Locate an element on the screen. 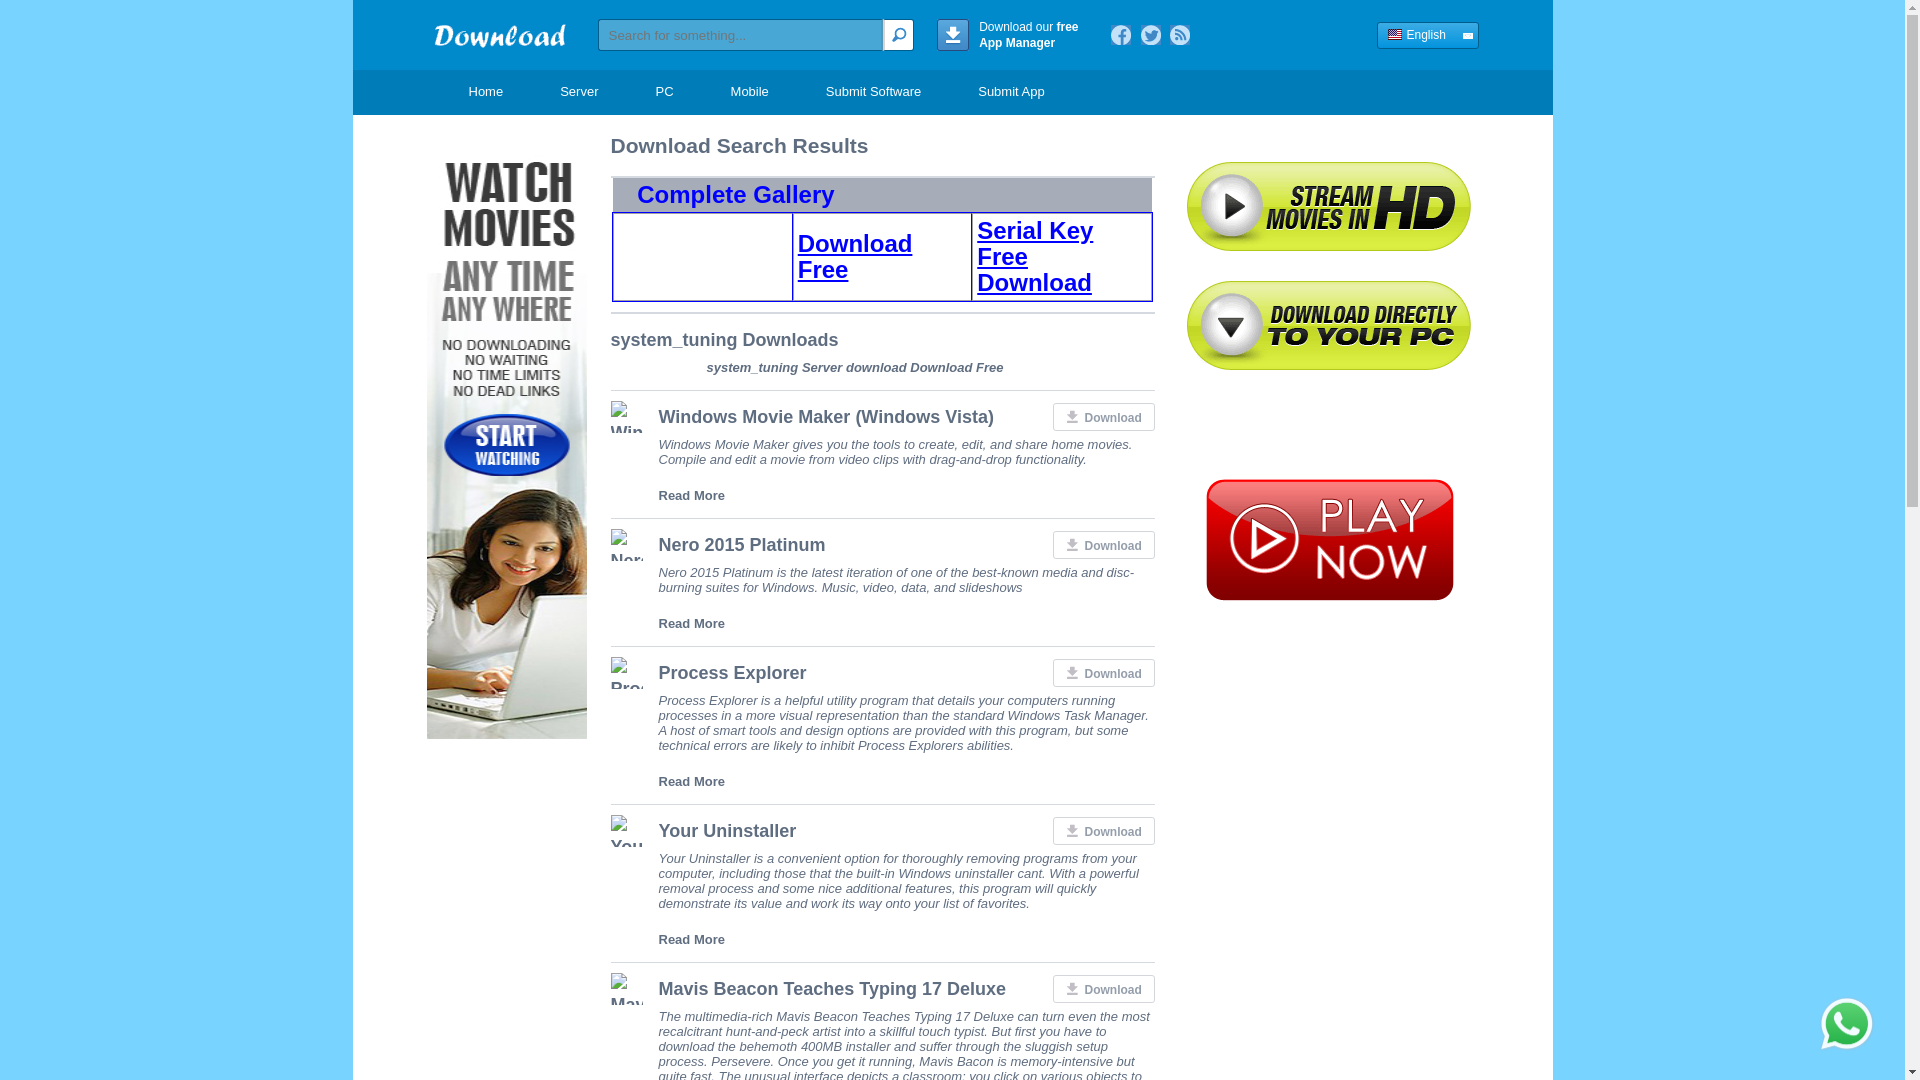  Server download is located at coordinates (854, 366).